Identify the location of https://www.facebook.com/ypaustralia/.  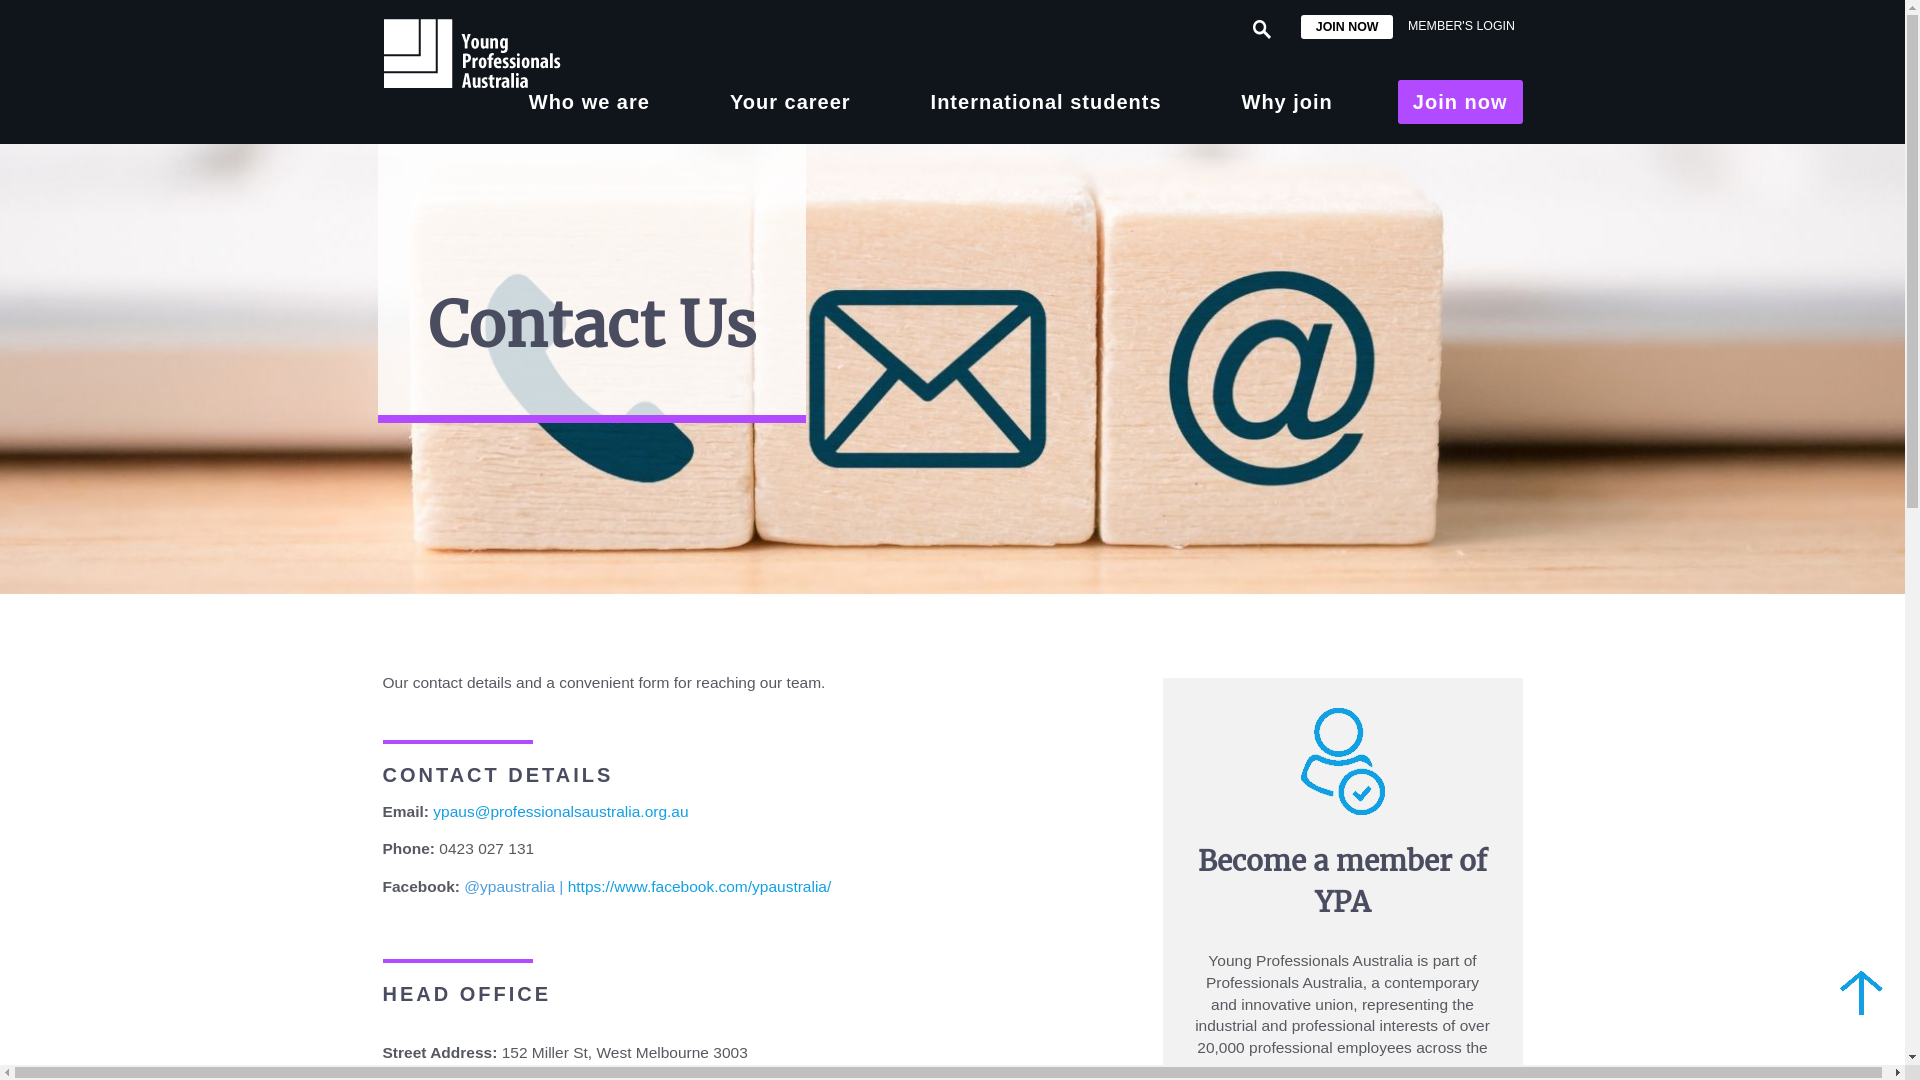
(700, 886).